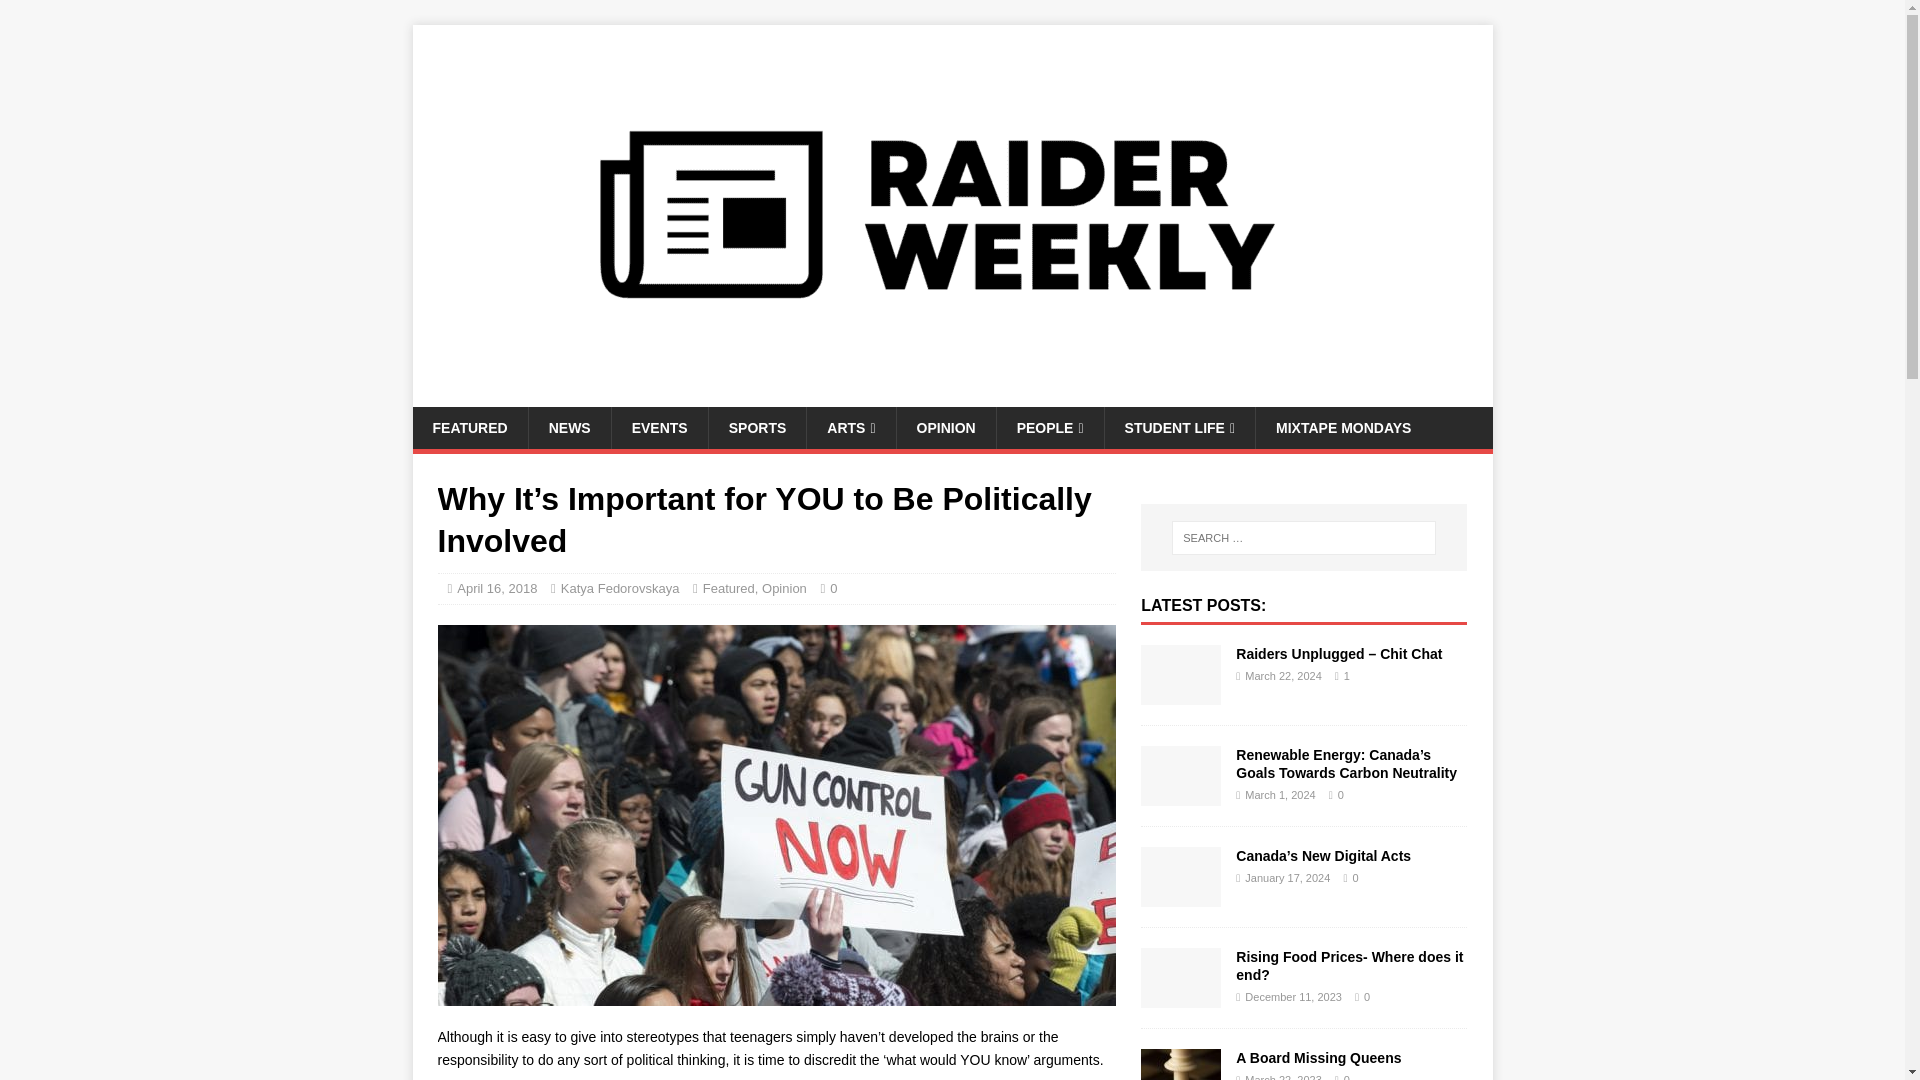 The image size is (1920, 1080). Describe the element at coordinates (946, 428) in the screenshot. I see `OPINION` at that location.